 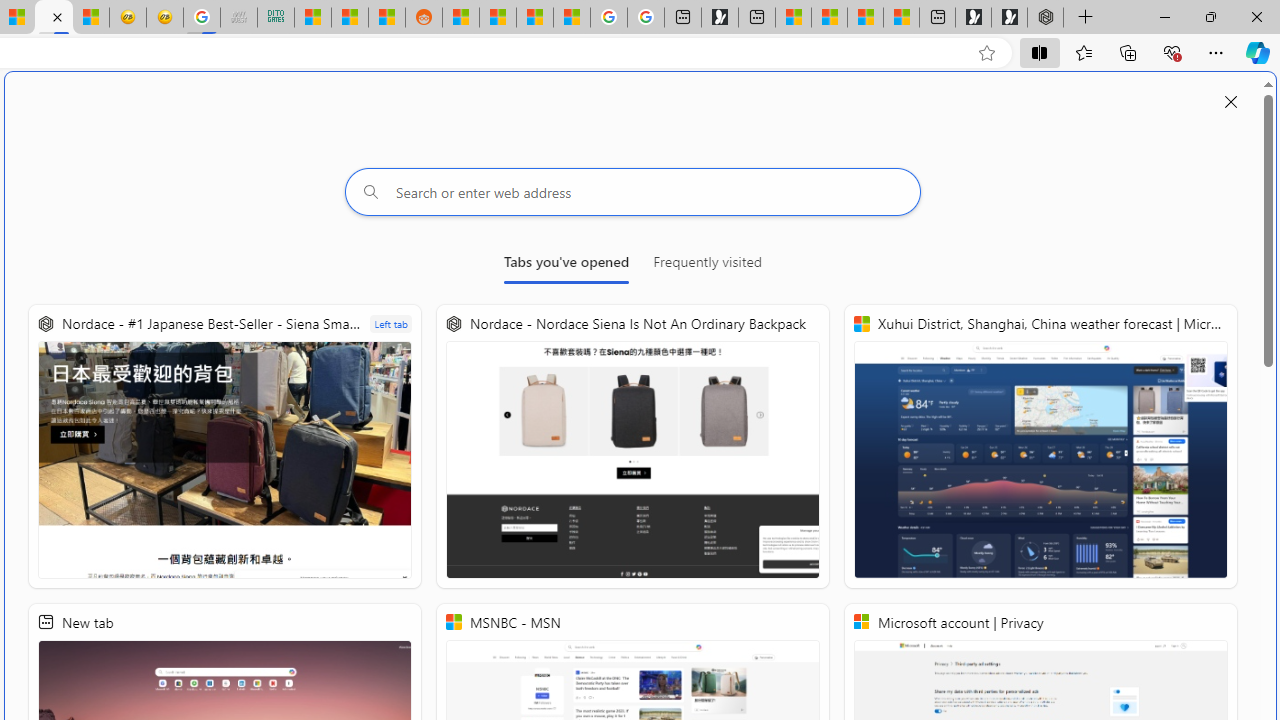 What do you see at coordinates (239, 18) in the screenshot?
I see `Navy Quest` at bounding box center [239, 18].